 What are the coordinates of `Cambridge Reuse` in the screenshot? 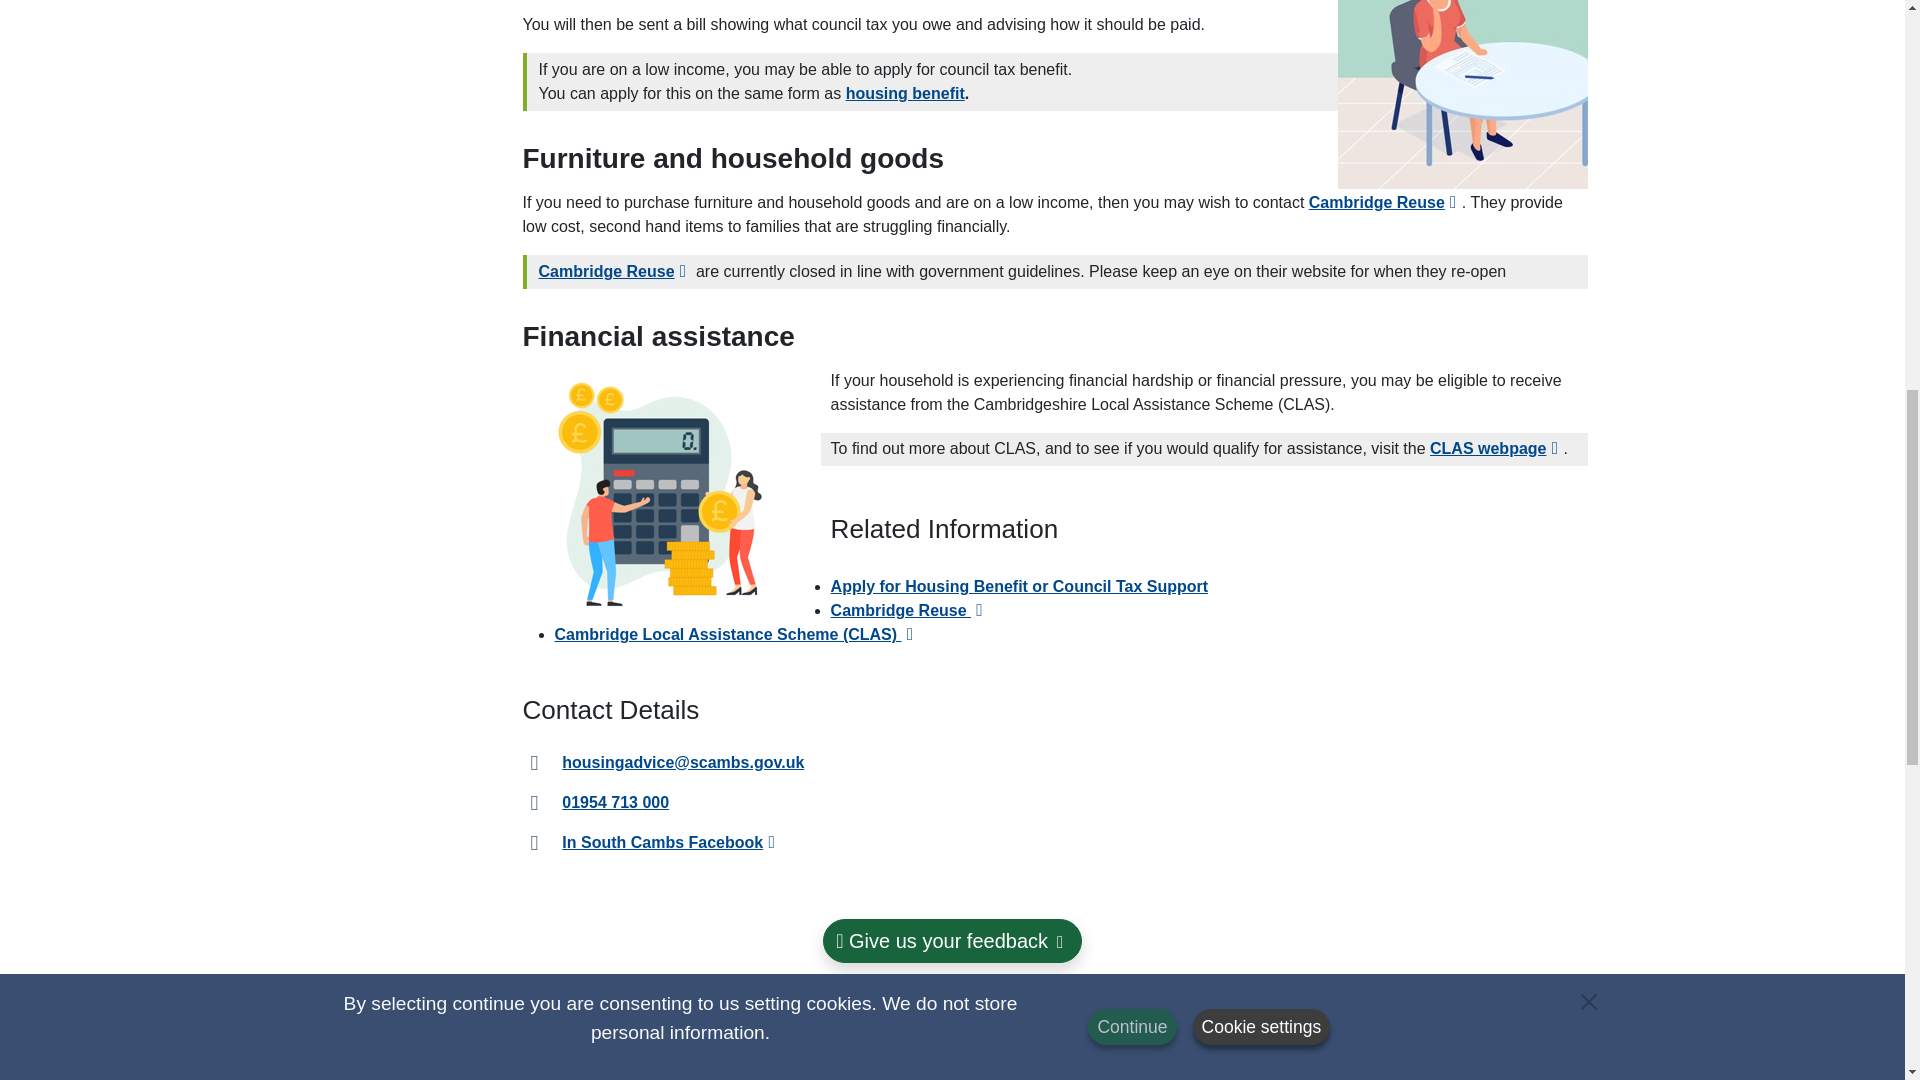 It's located at (614, 271).